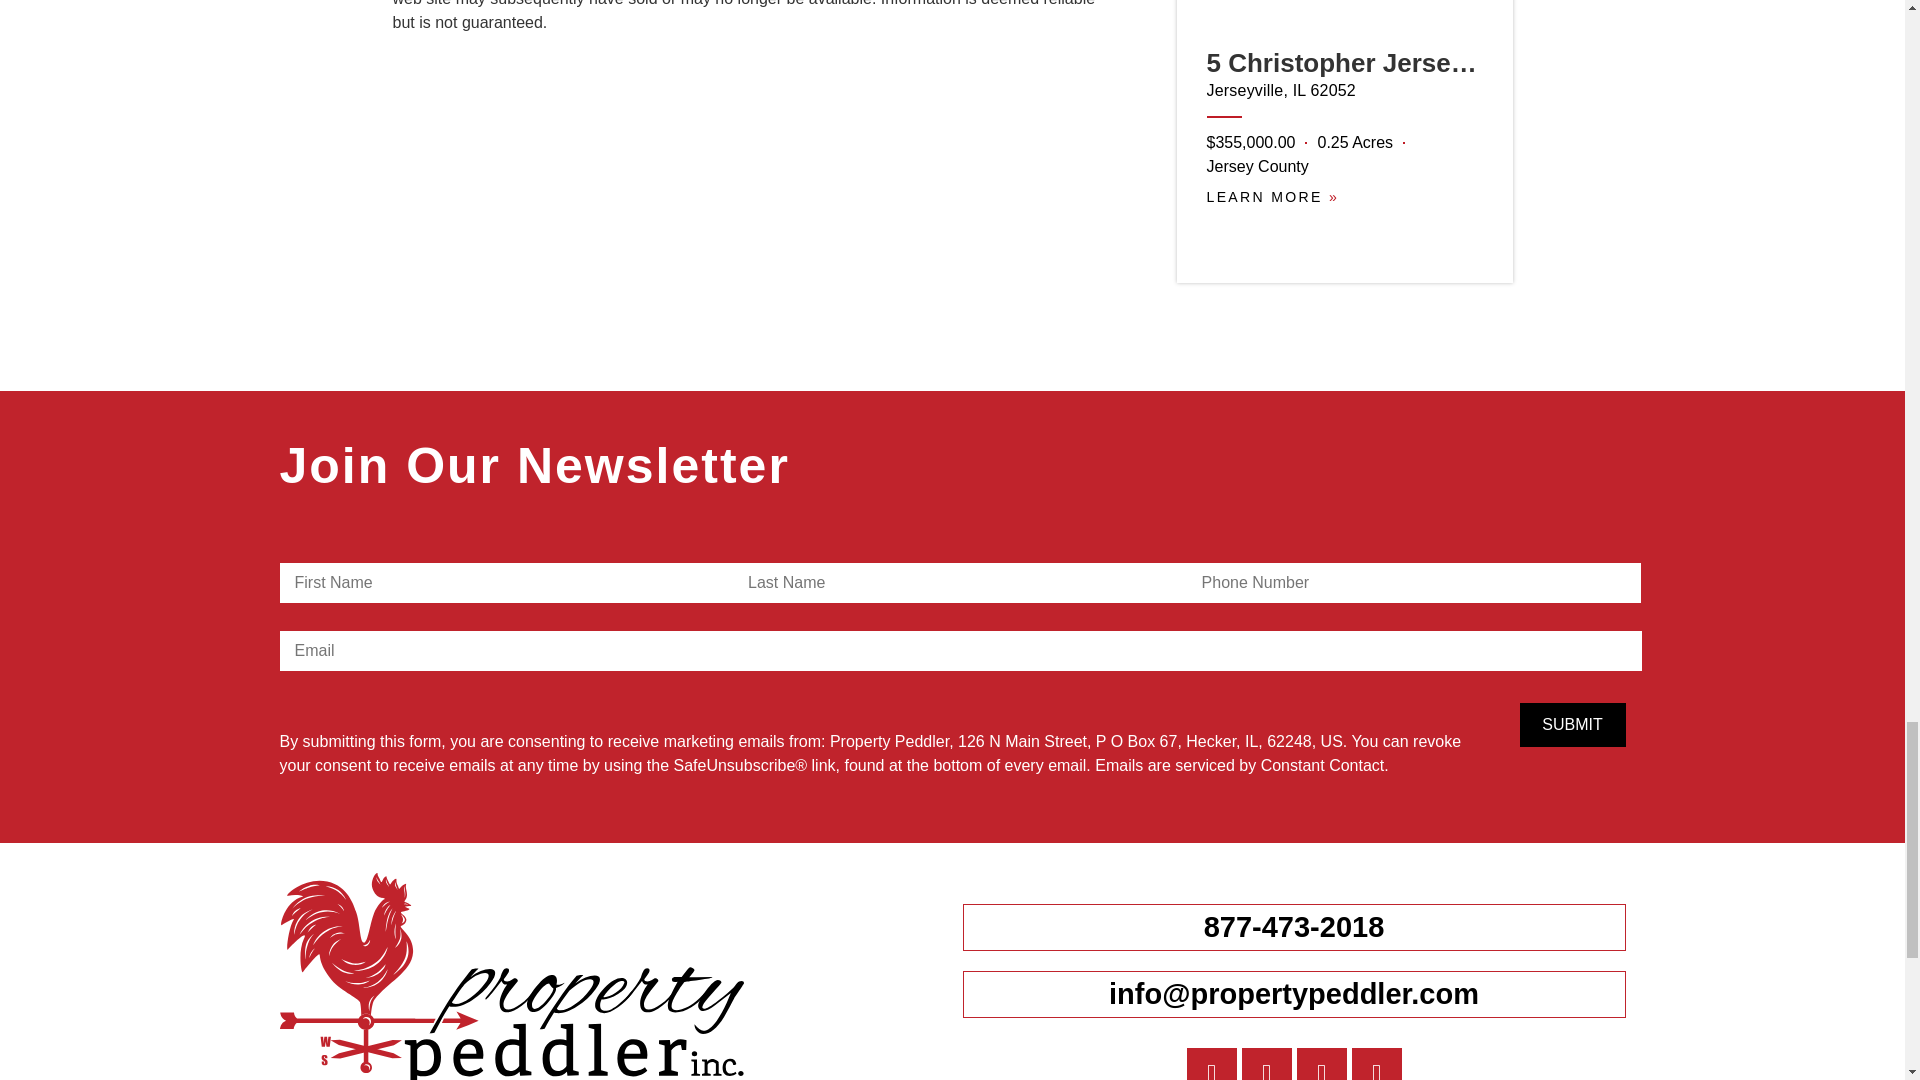  Describe the element at coordinates (1573, 725) in the screenshot. I see `Submit` at that location.